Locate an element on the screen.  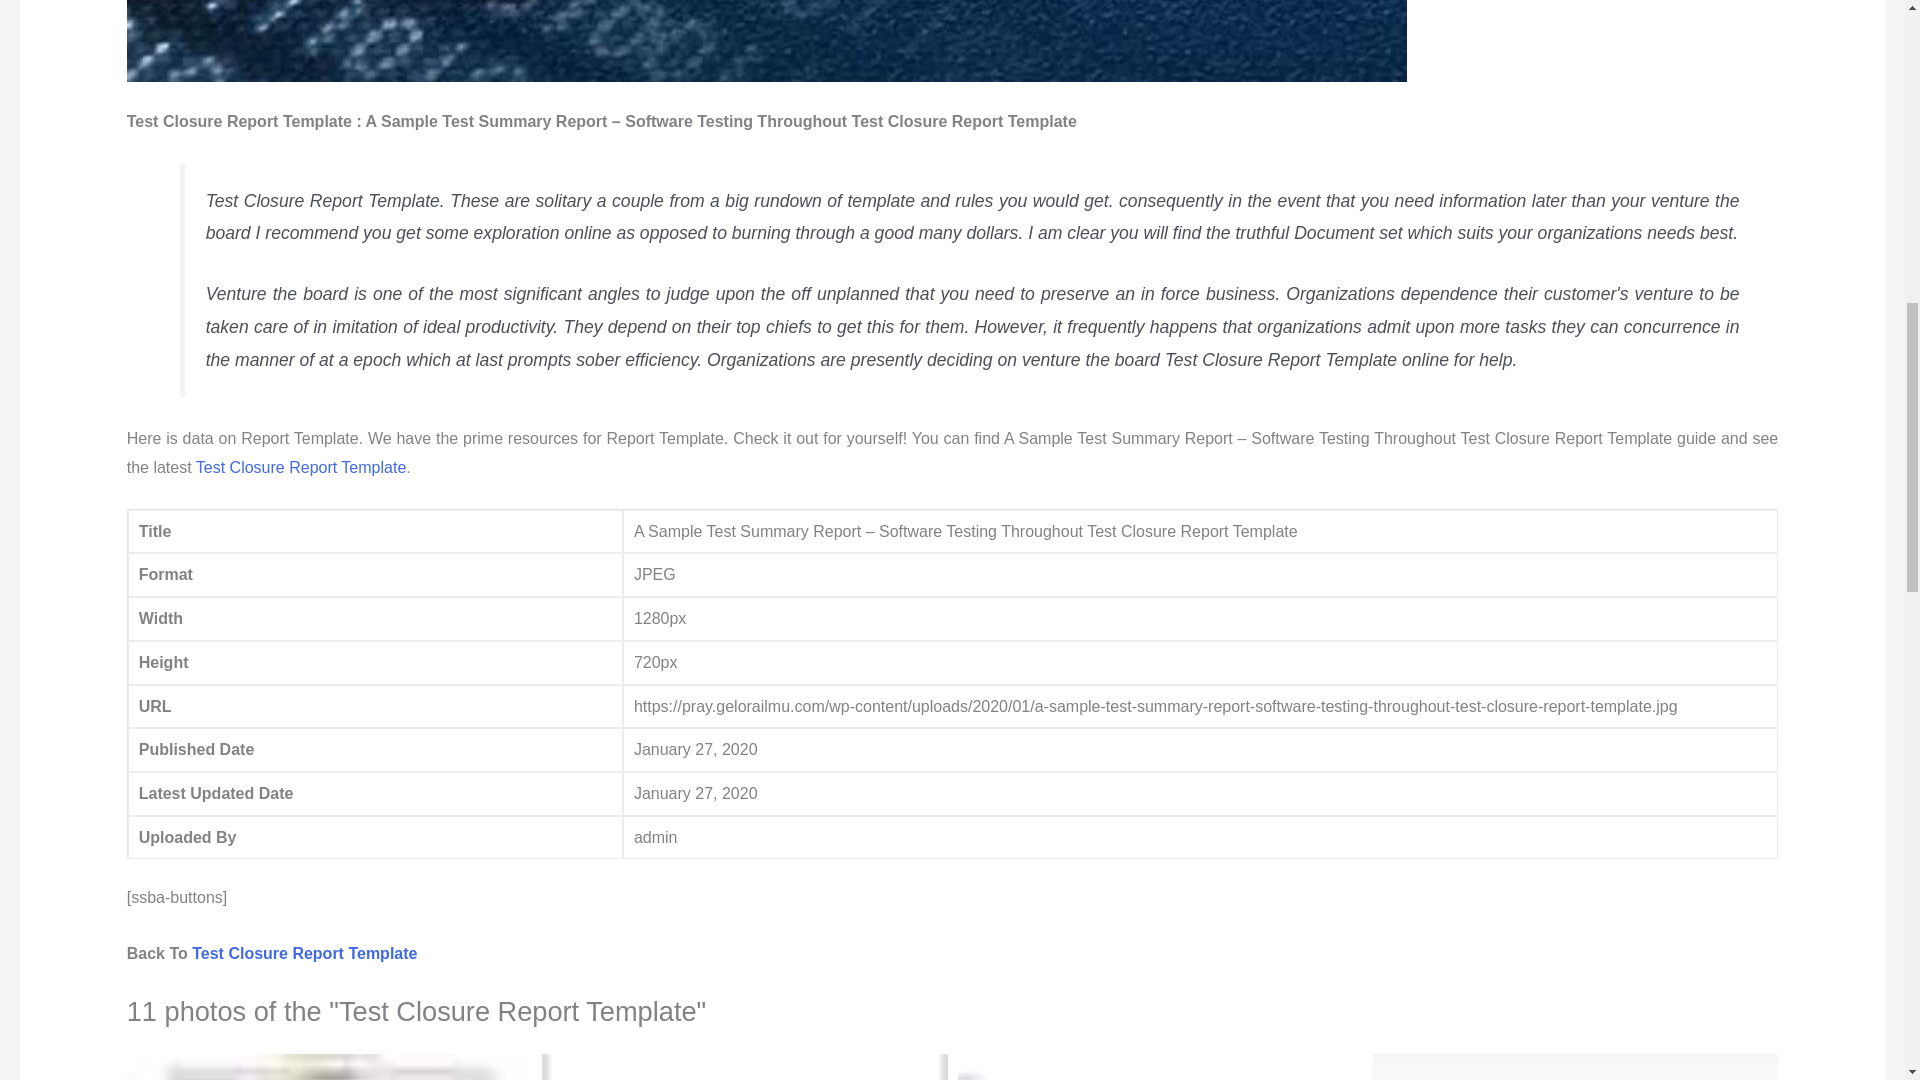
Test Closure Report Template is located at coordinates (300, 468).